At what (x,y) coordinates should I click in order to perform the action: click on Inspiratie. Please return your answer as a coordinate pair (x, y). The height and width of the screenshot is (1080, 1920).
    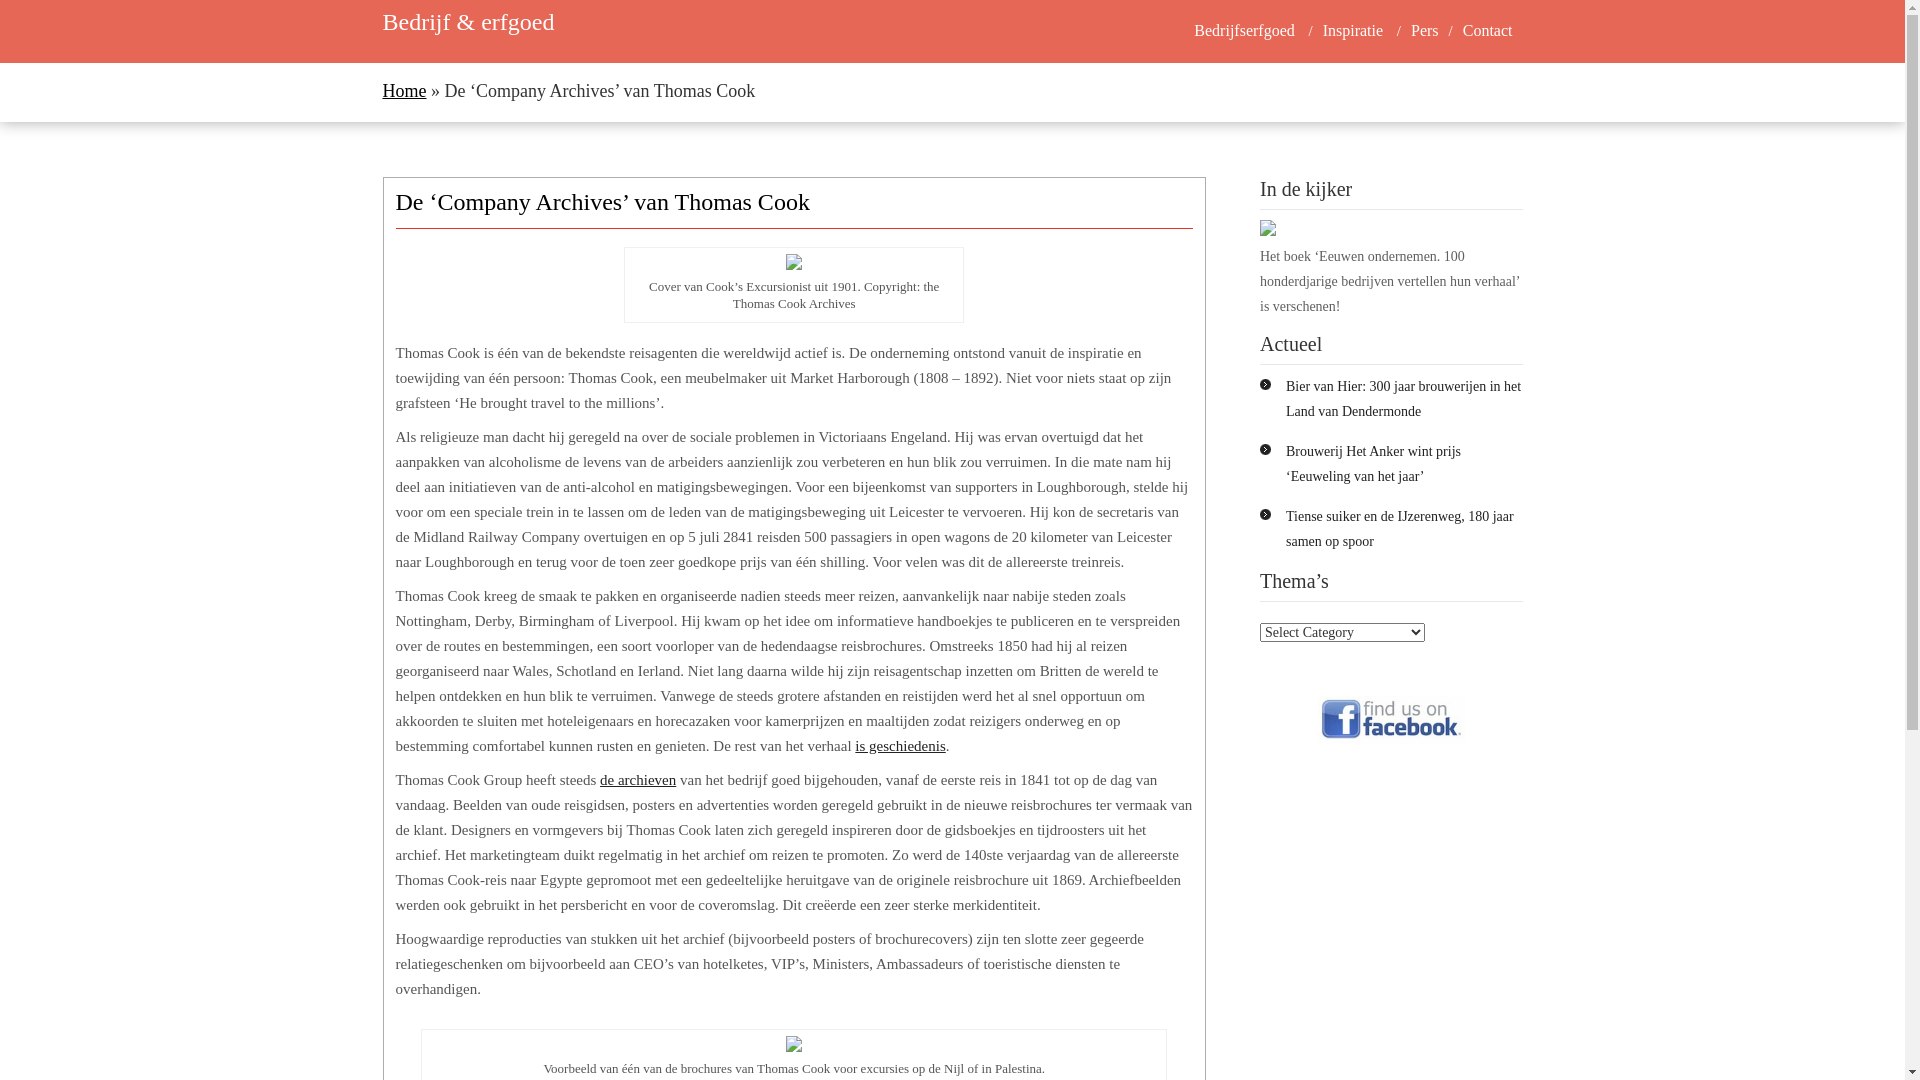
    Looking at the image, I should click on (1353, 32).